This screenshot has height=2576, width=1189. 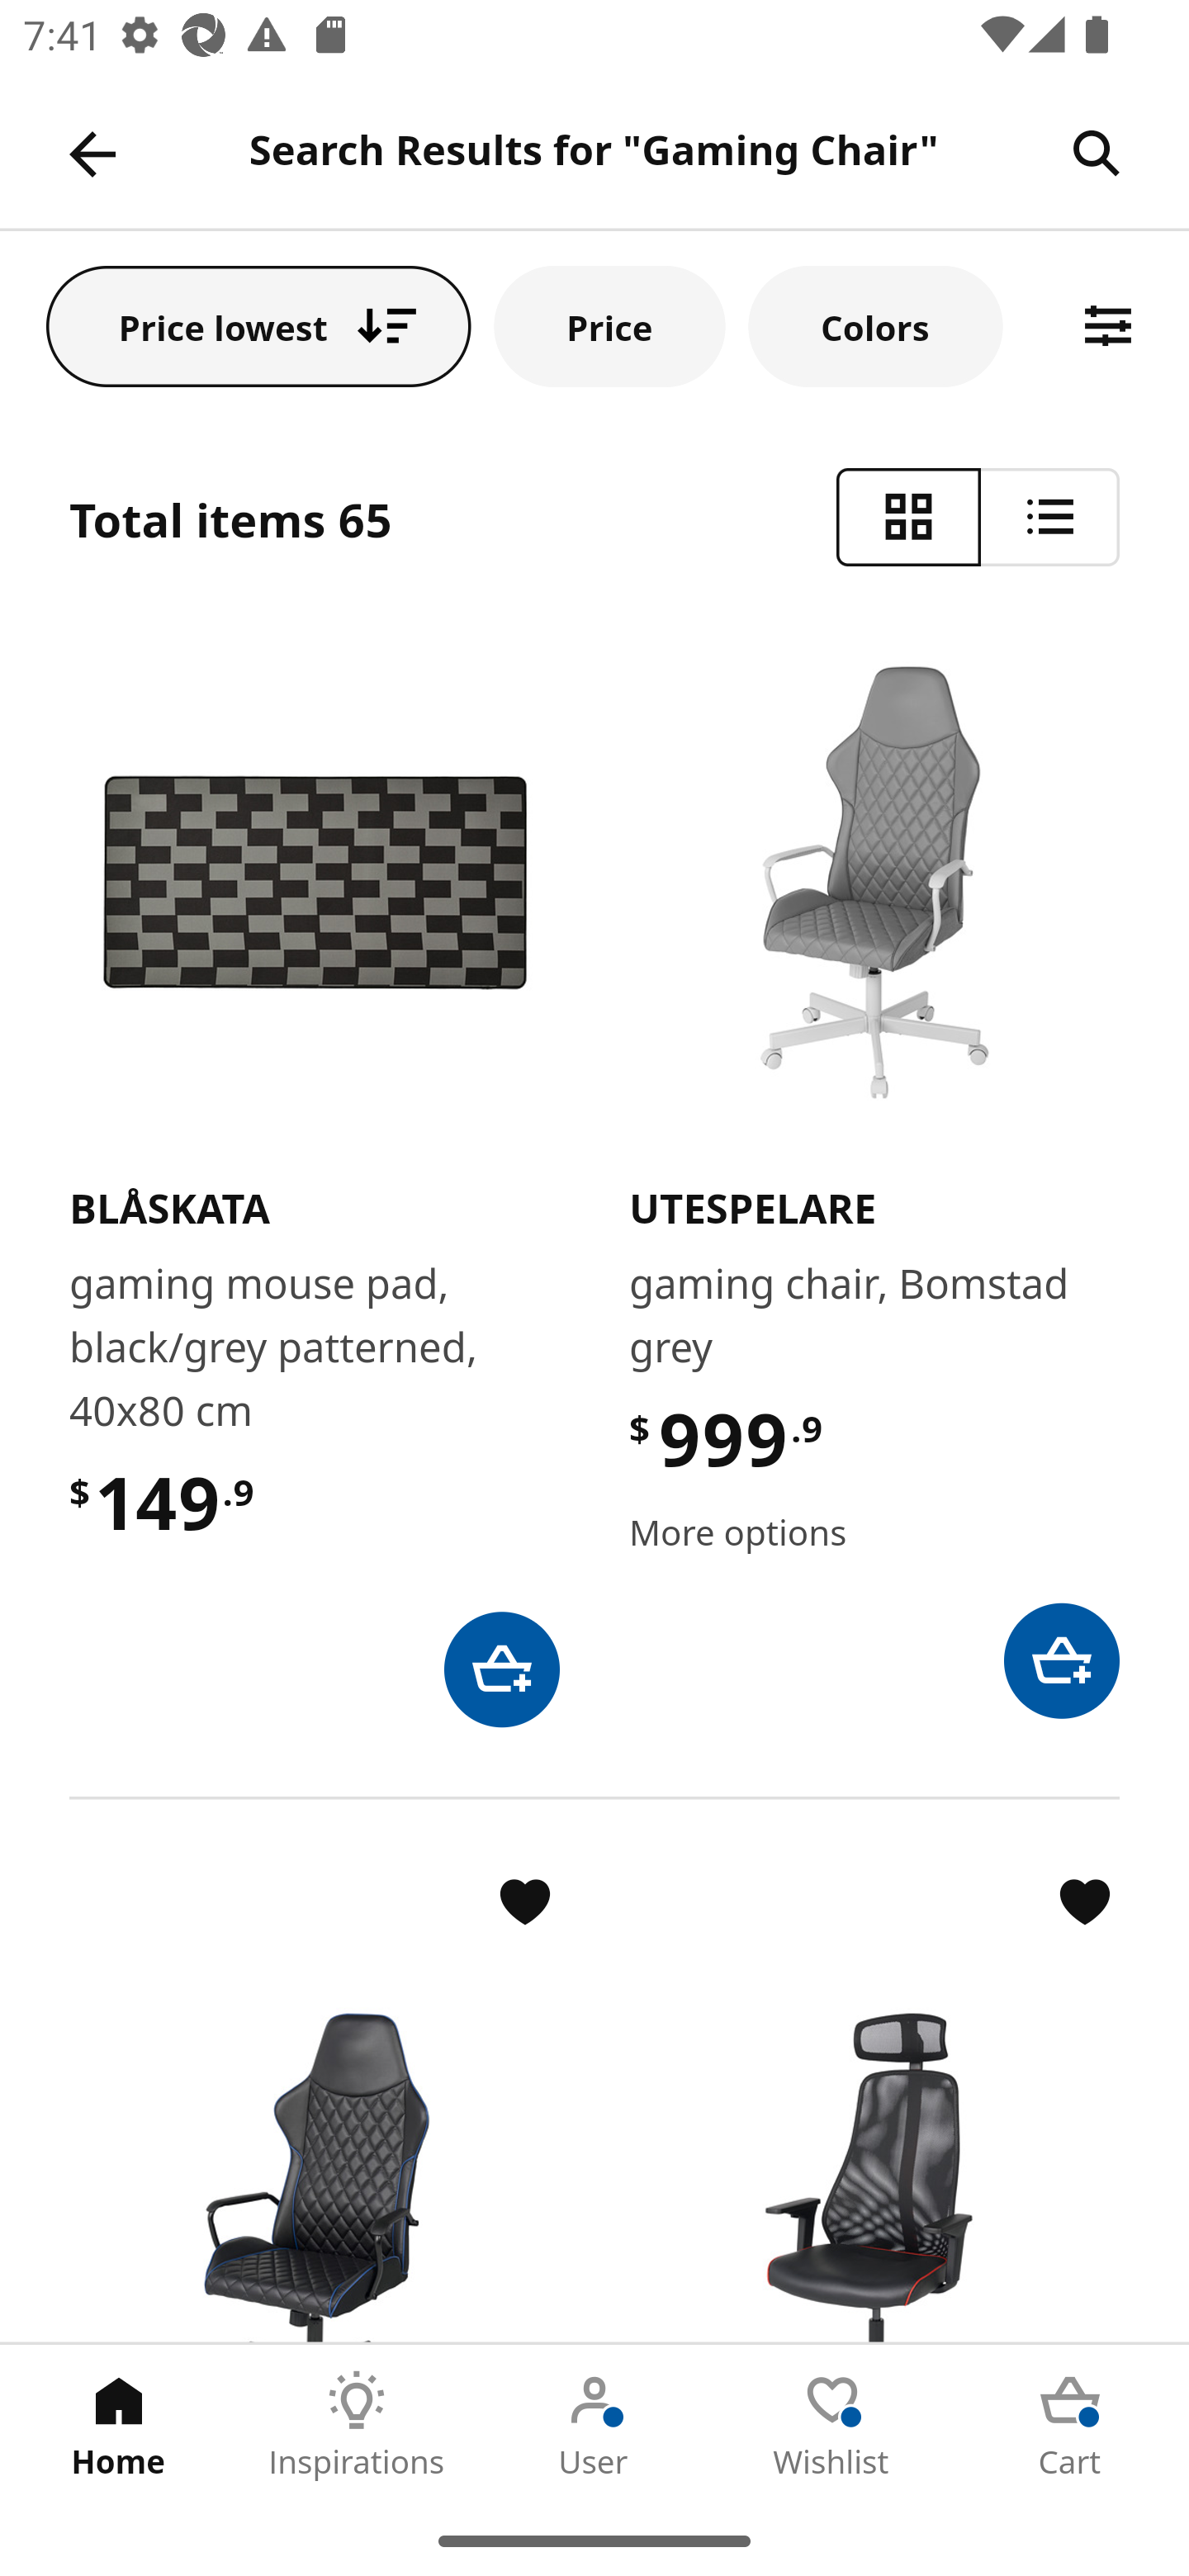 I want to click on Inspirations
Tab 2 of 5, so click(x=357, y=2425).